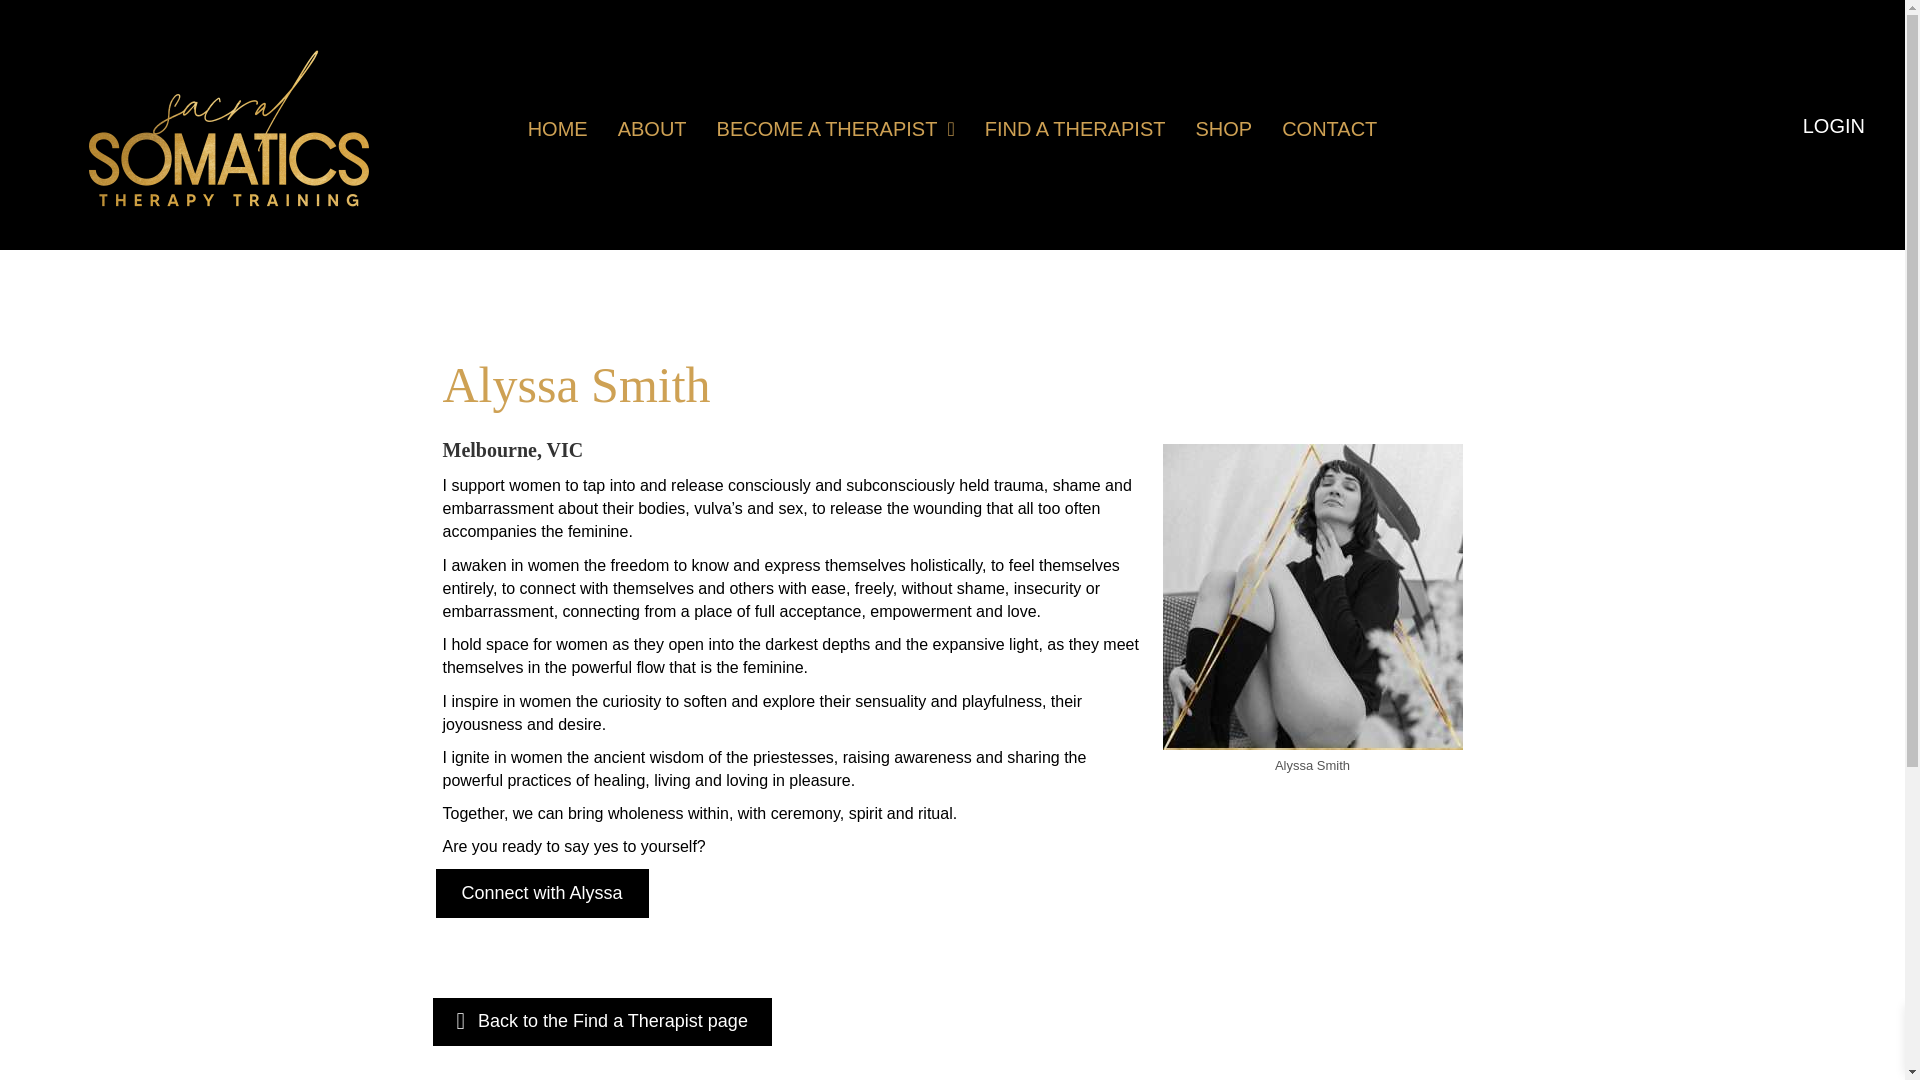 This screenshot has height=1080, width=1920. Describe the element at coordinates (1075, 128) in the screenshot. I see `FIND A THERAPIST` at that location.